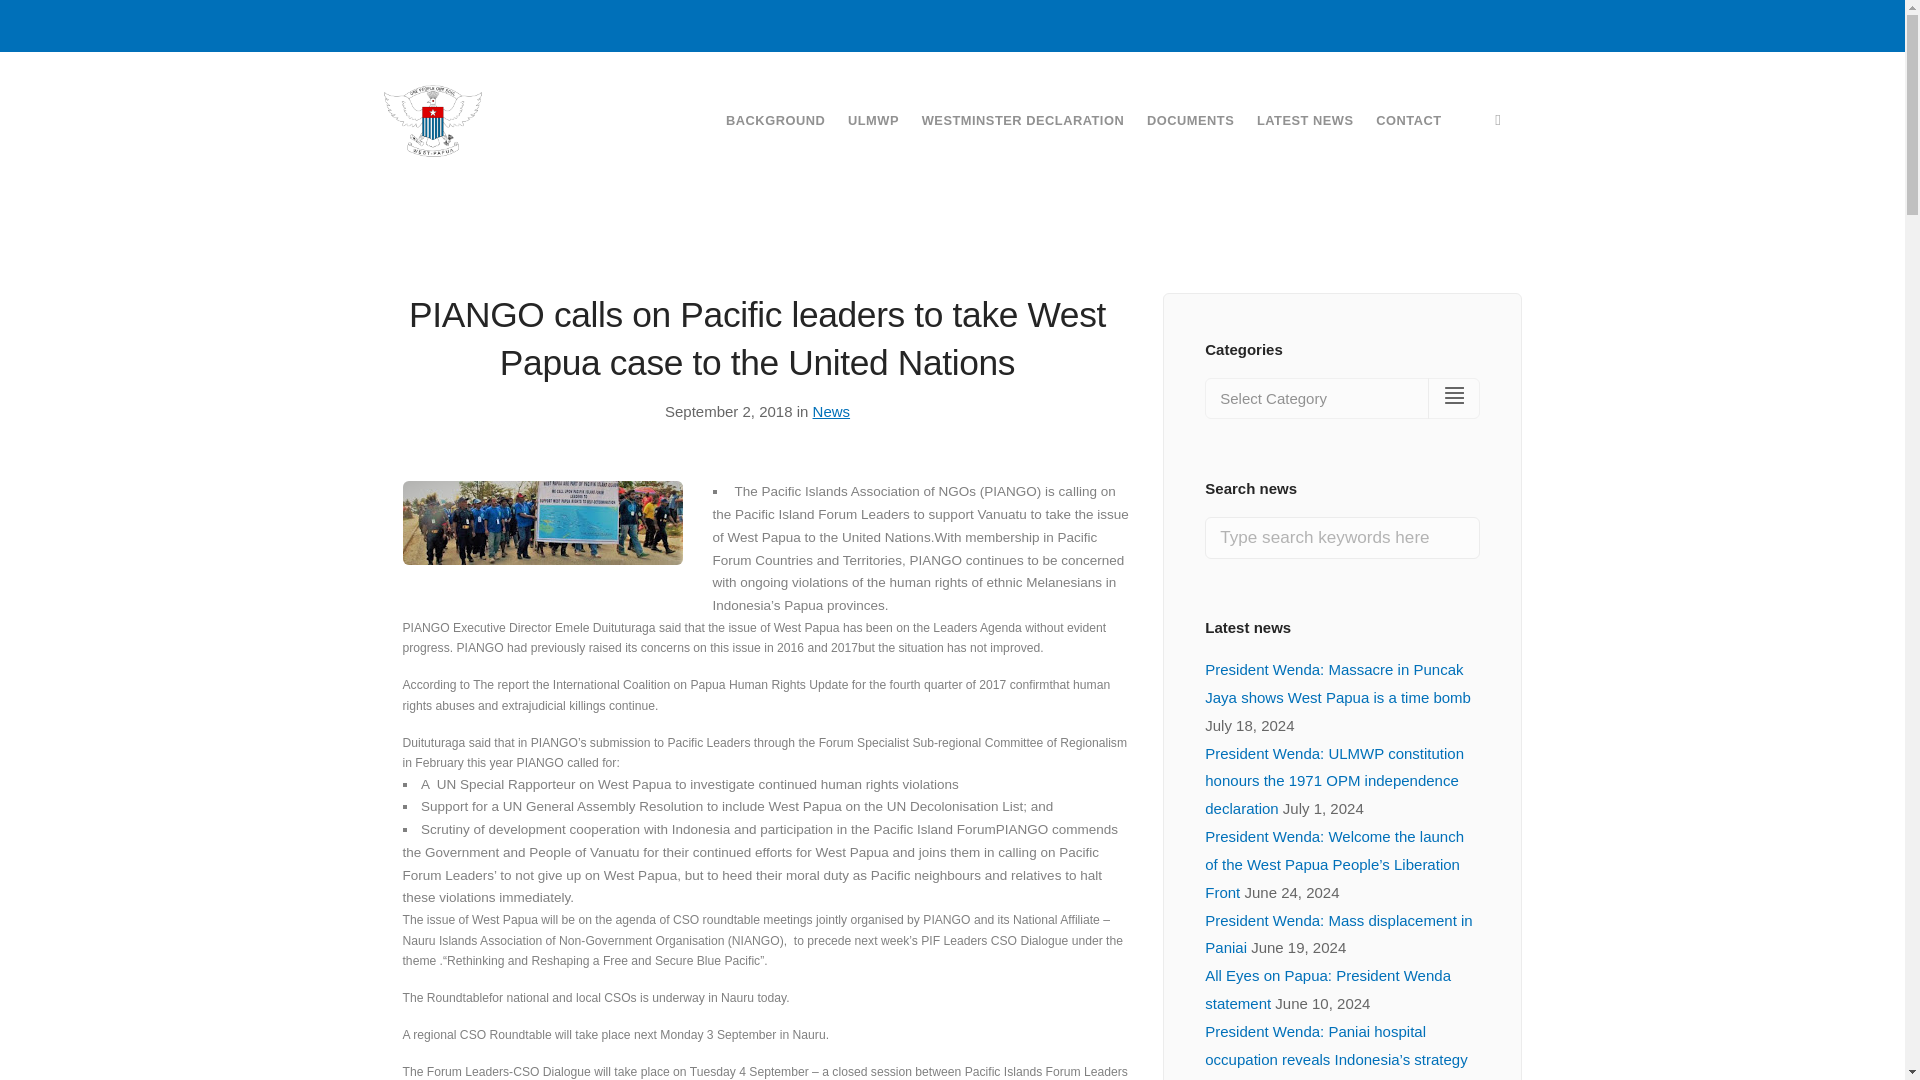 This screenshot has width=1920, height=1080. Describe the element at coordinates (1190, 120) in the screenshot. I see `DOCUMENTS` at that location.